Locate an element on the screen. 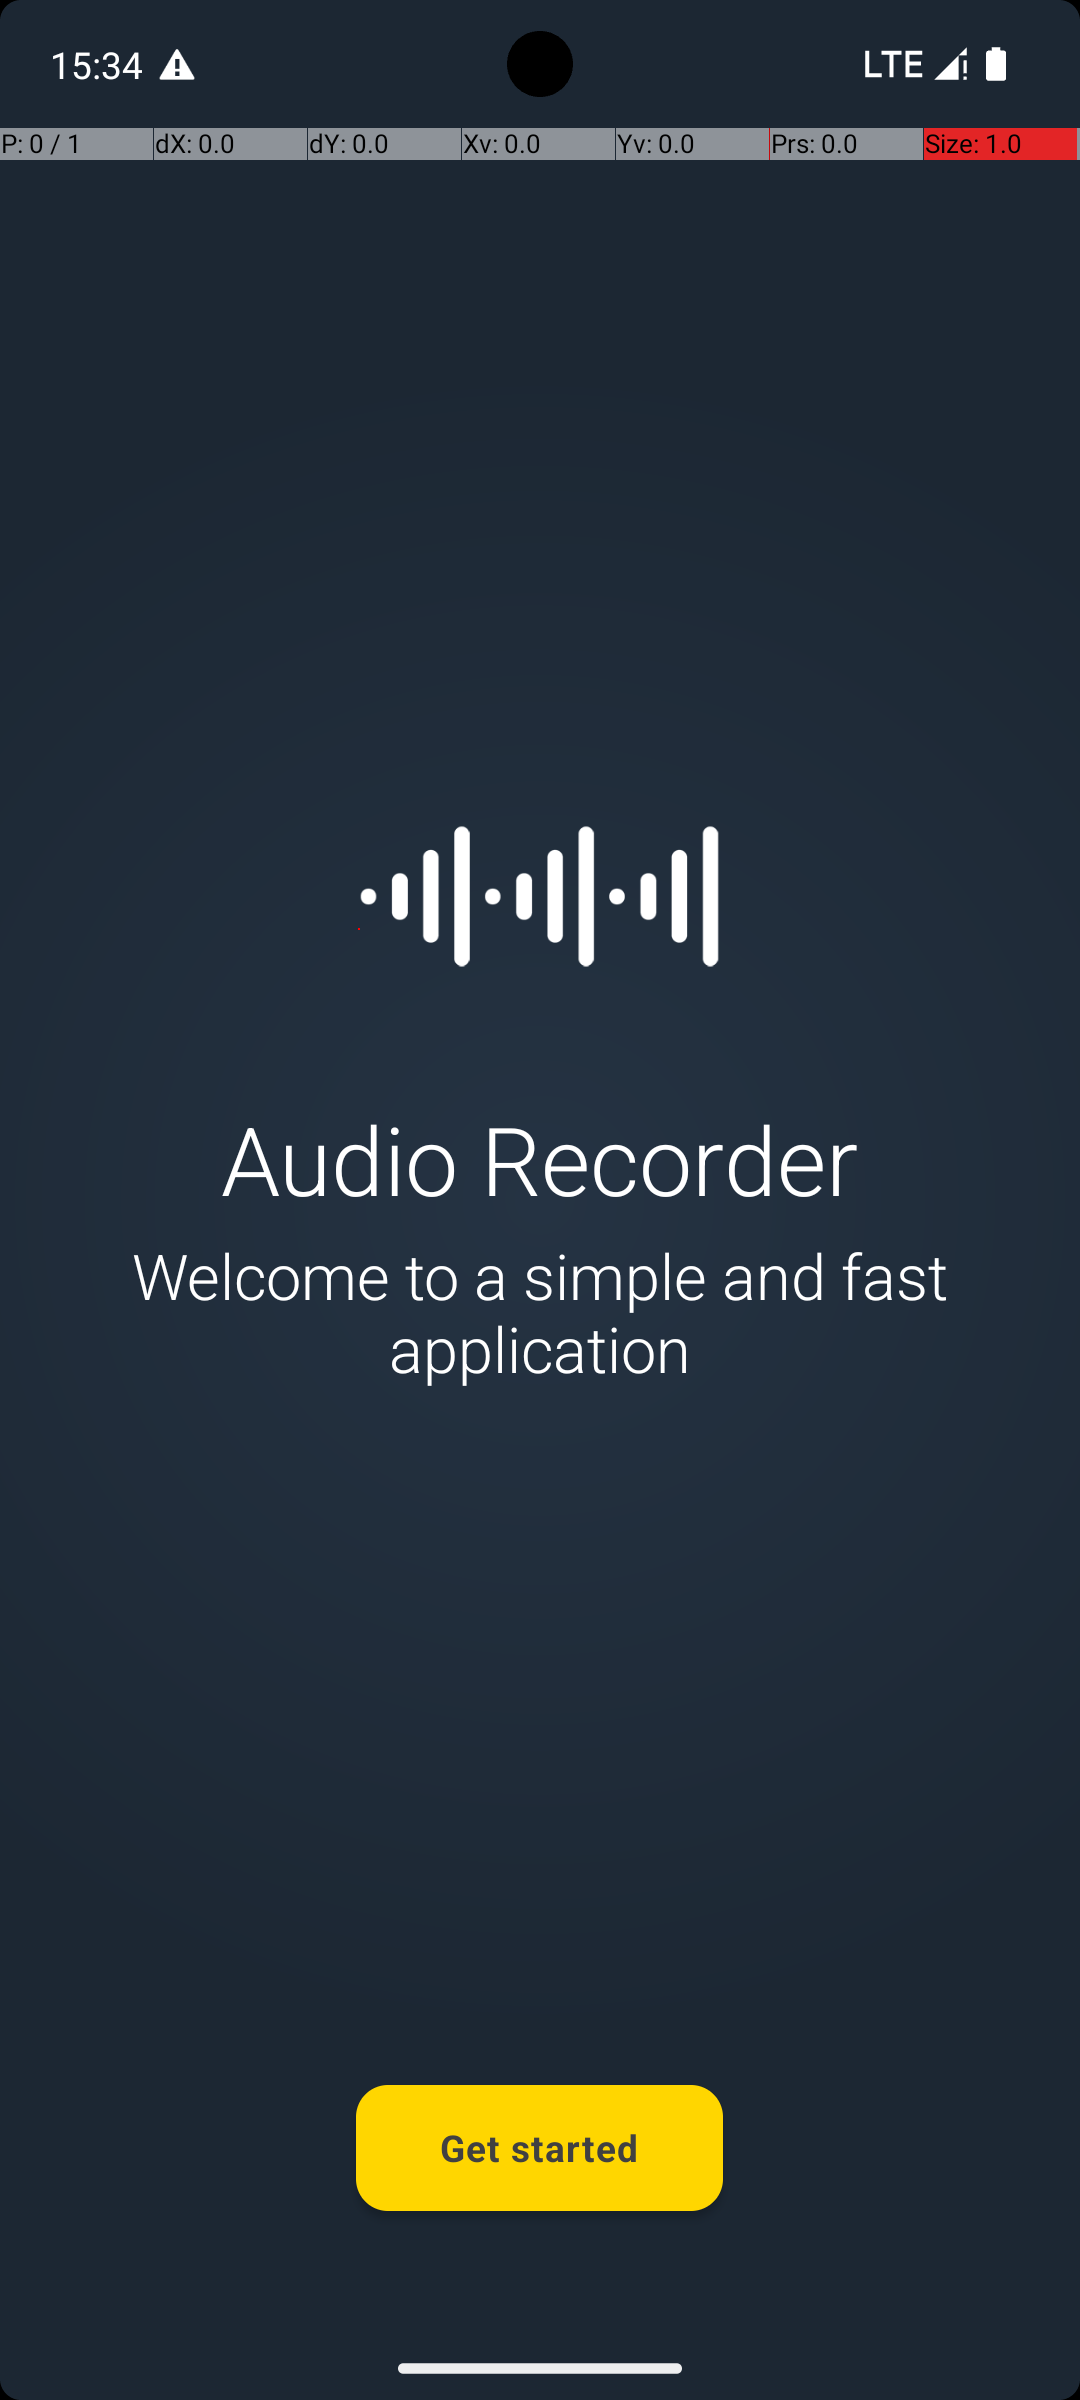 Image resolution: width=1080 pixels, height=2400 pixels. Audio Recorder is located at coordinates (540, 1158).